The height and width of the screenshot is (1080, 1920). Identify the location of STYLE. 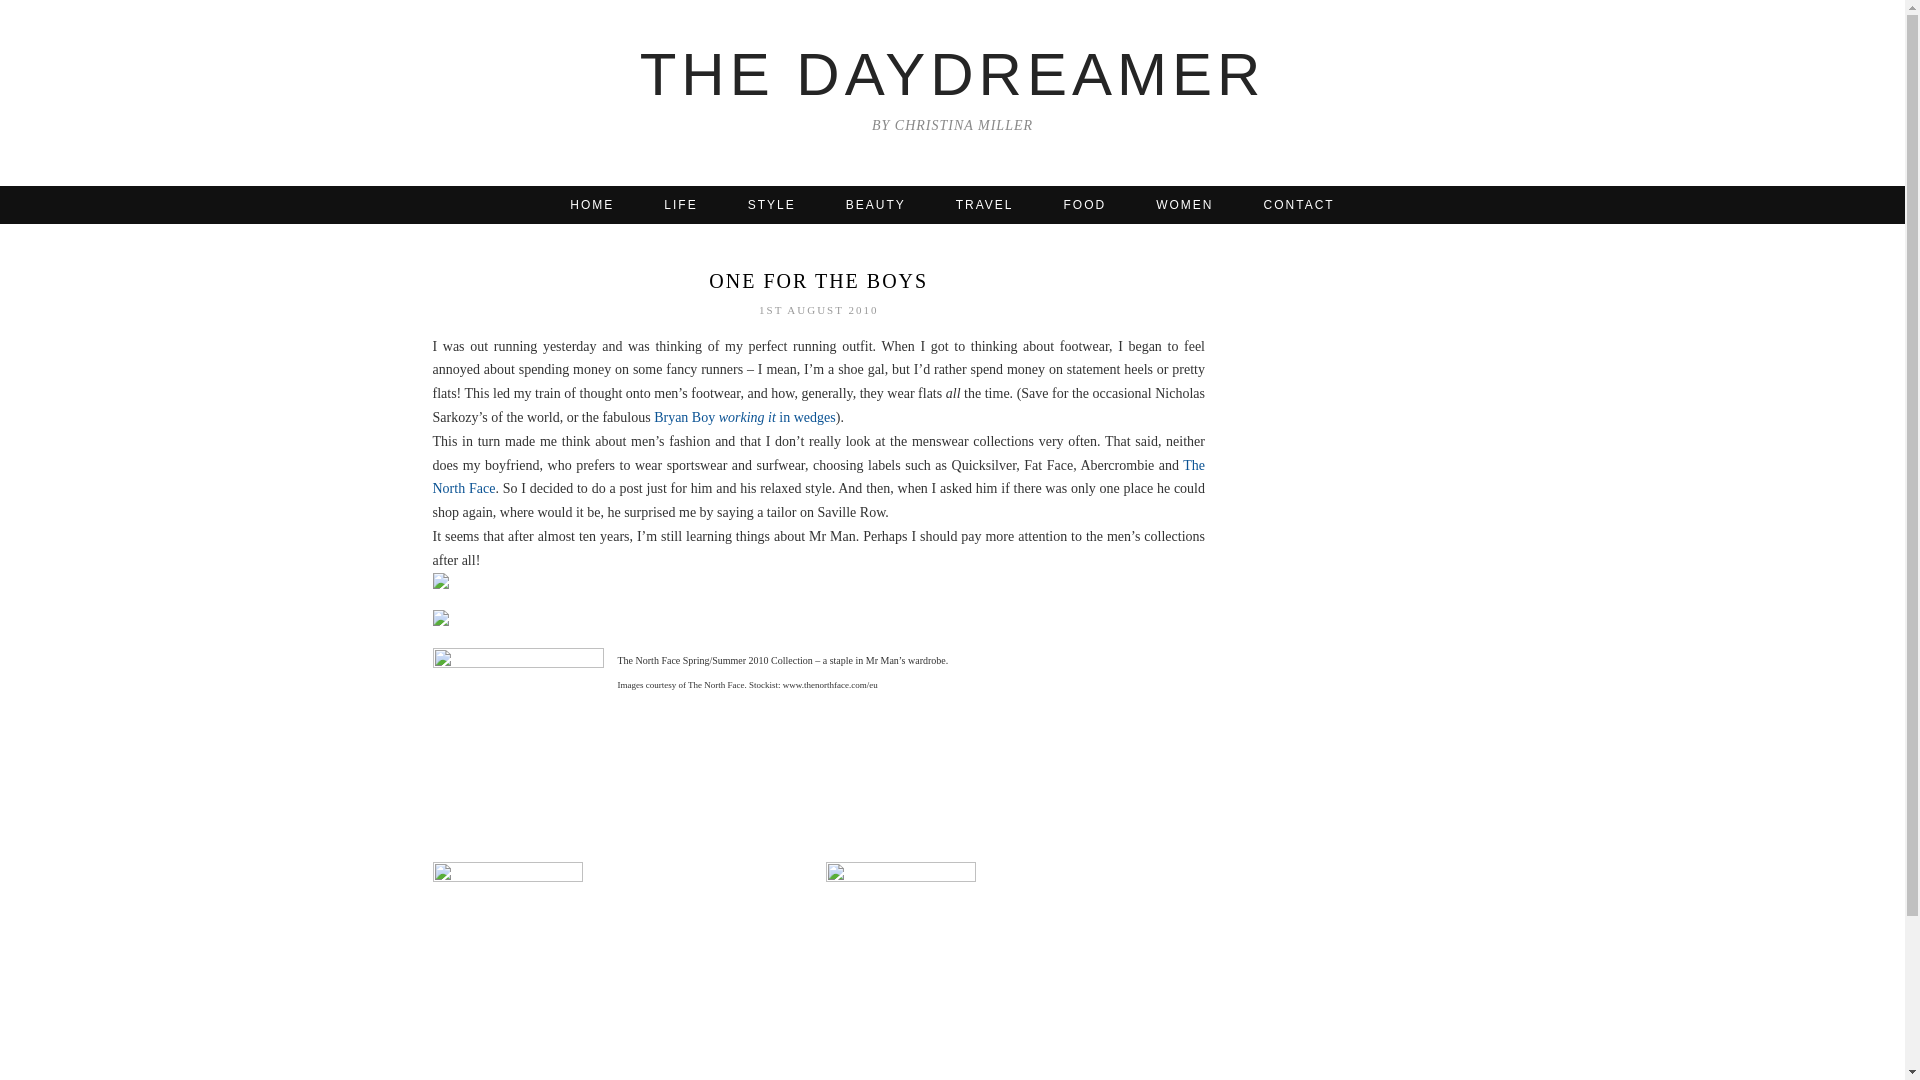
(772, 204).